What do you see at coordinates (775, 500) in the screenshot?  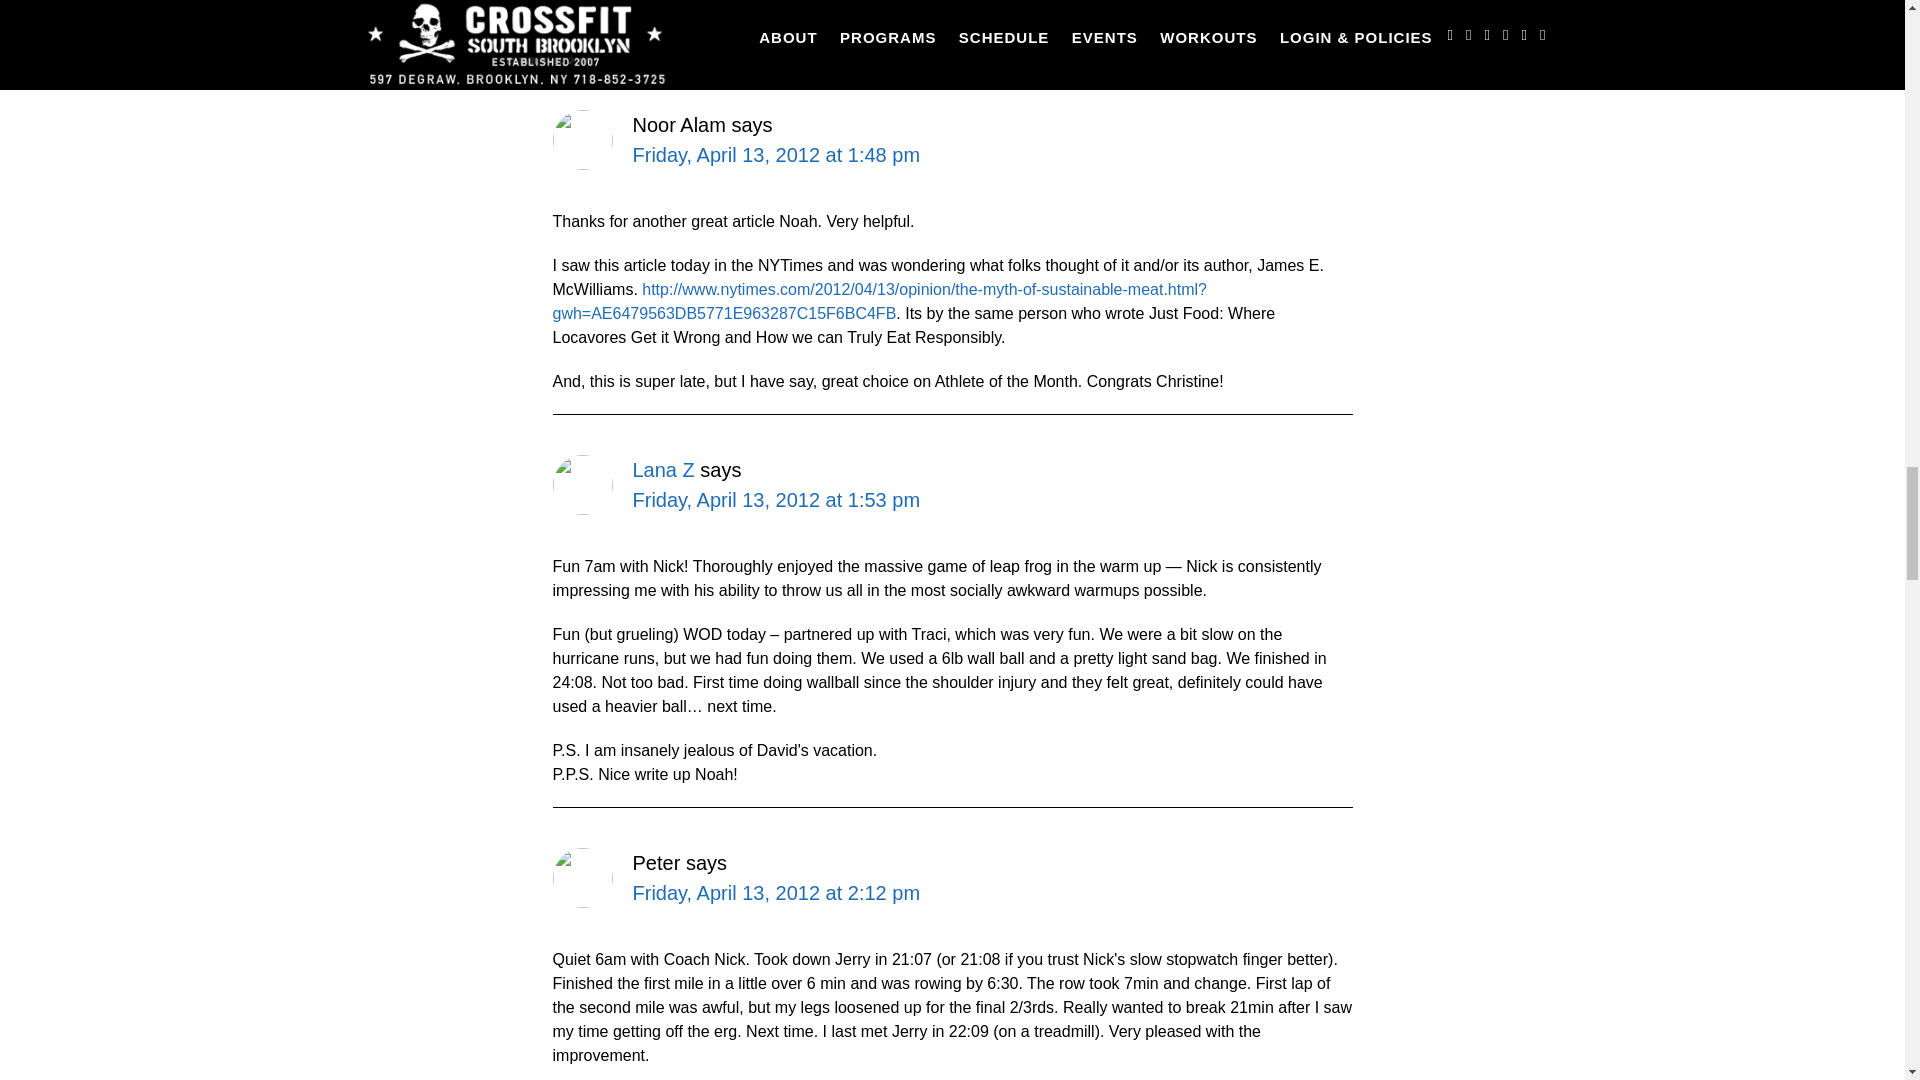 I see `Friday, April 13, 2012 at 1:53 pm` at bounding box center [775, 500].